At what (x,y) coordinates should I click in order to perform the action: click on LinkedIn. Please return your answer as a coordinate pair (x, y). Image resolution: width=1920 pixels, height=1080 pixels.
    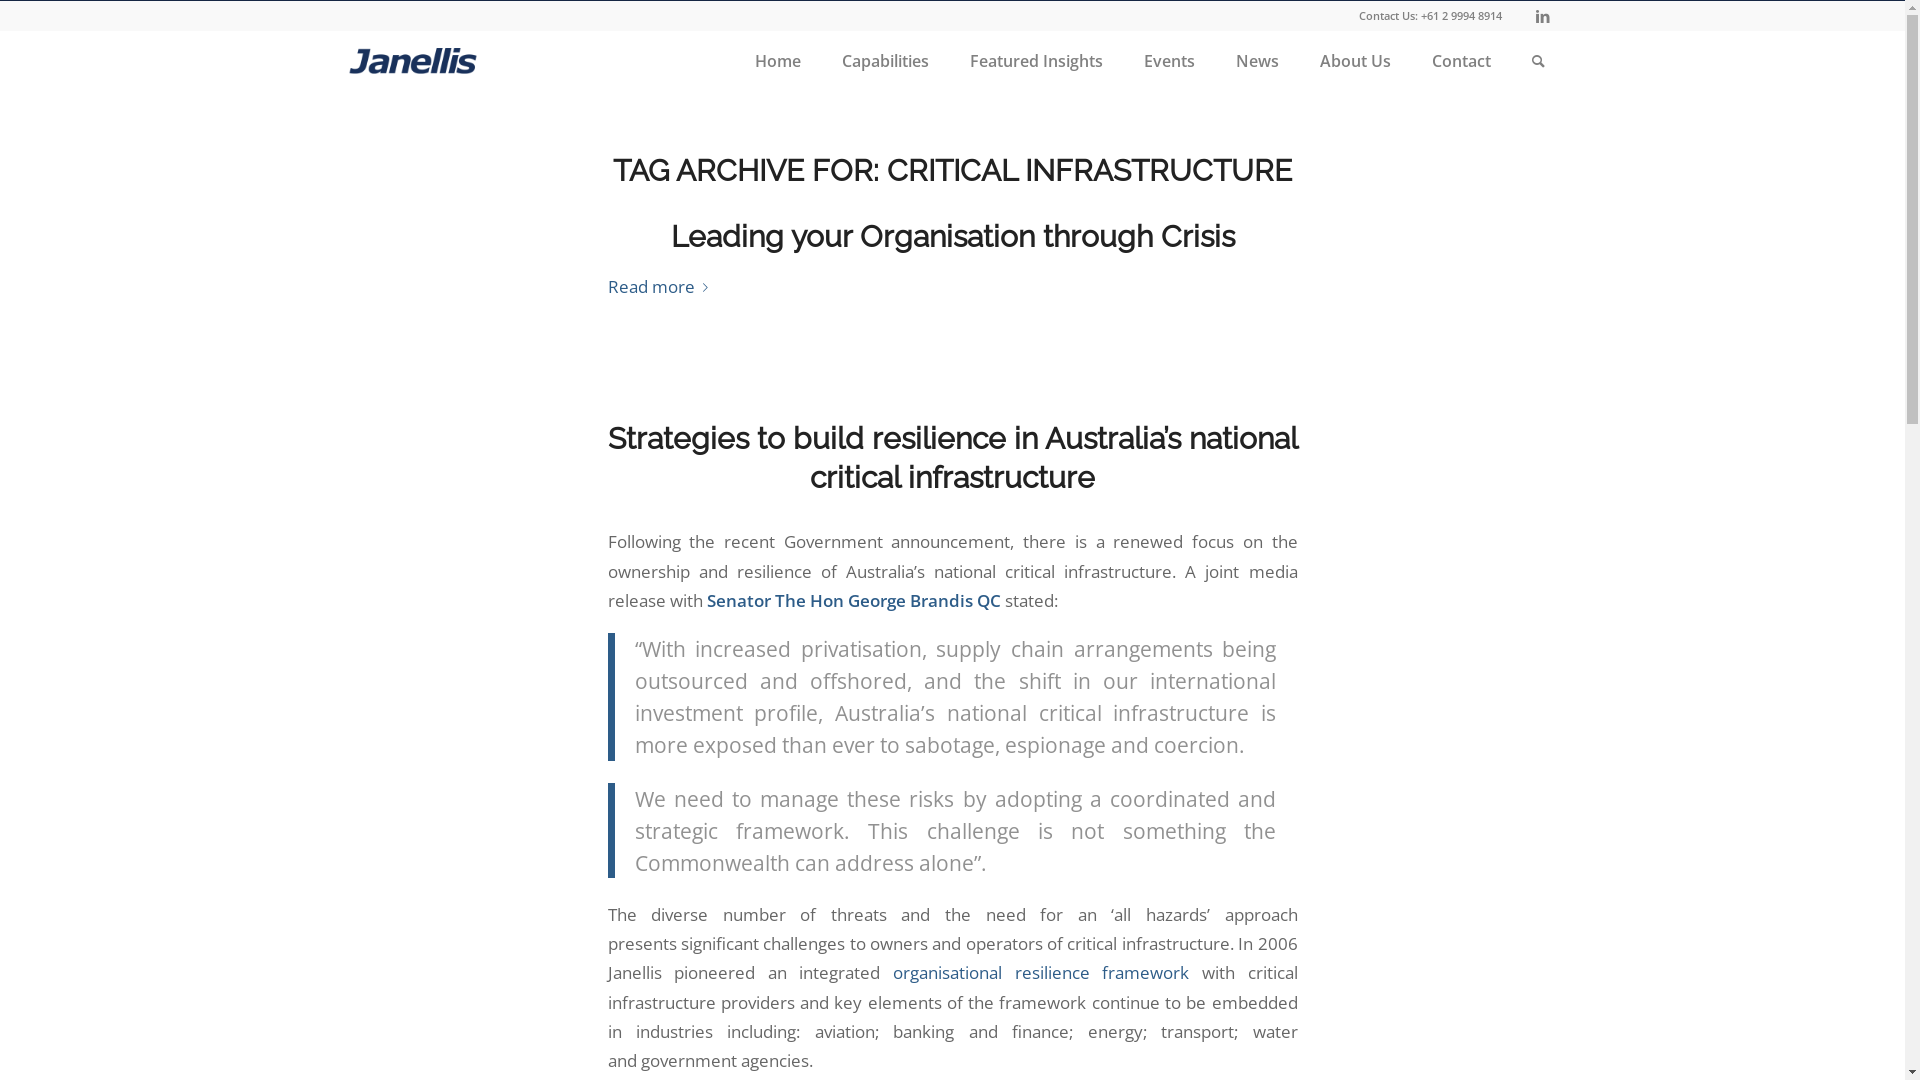
    Looking at the image, I should click on (1543, 16).